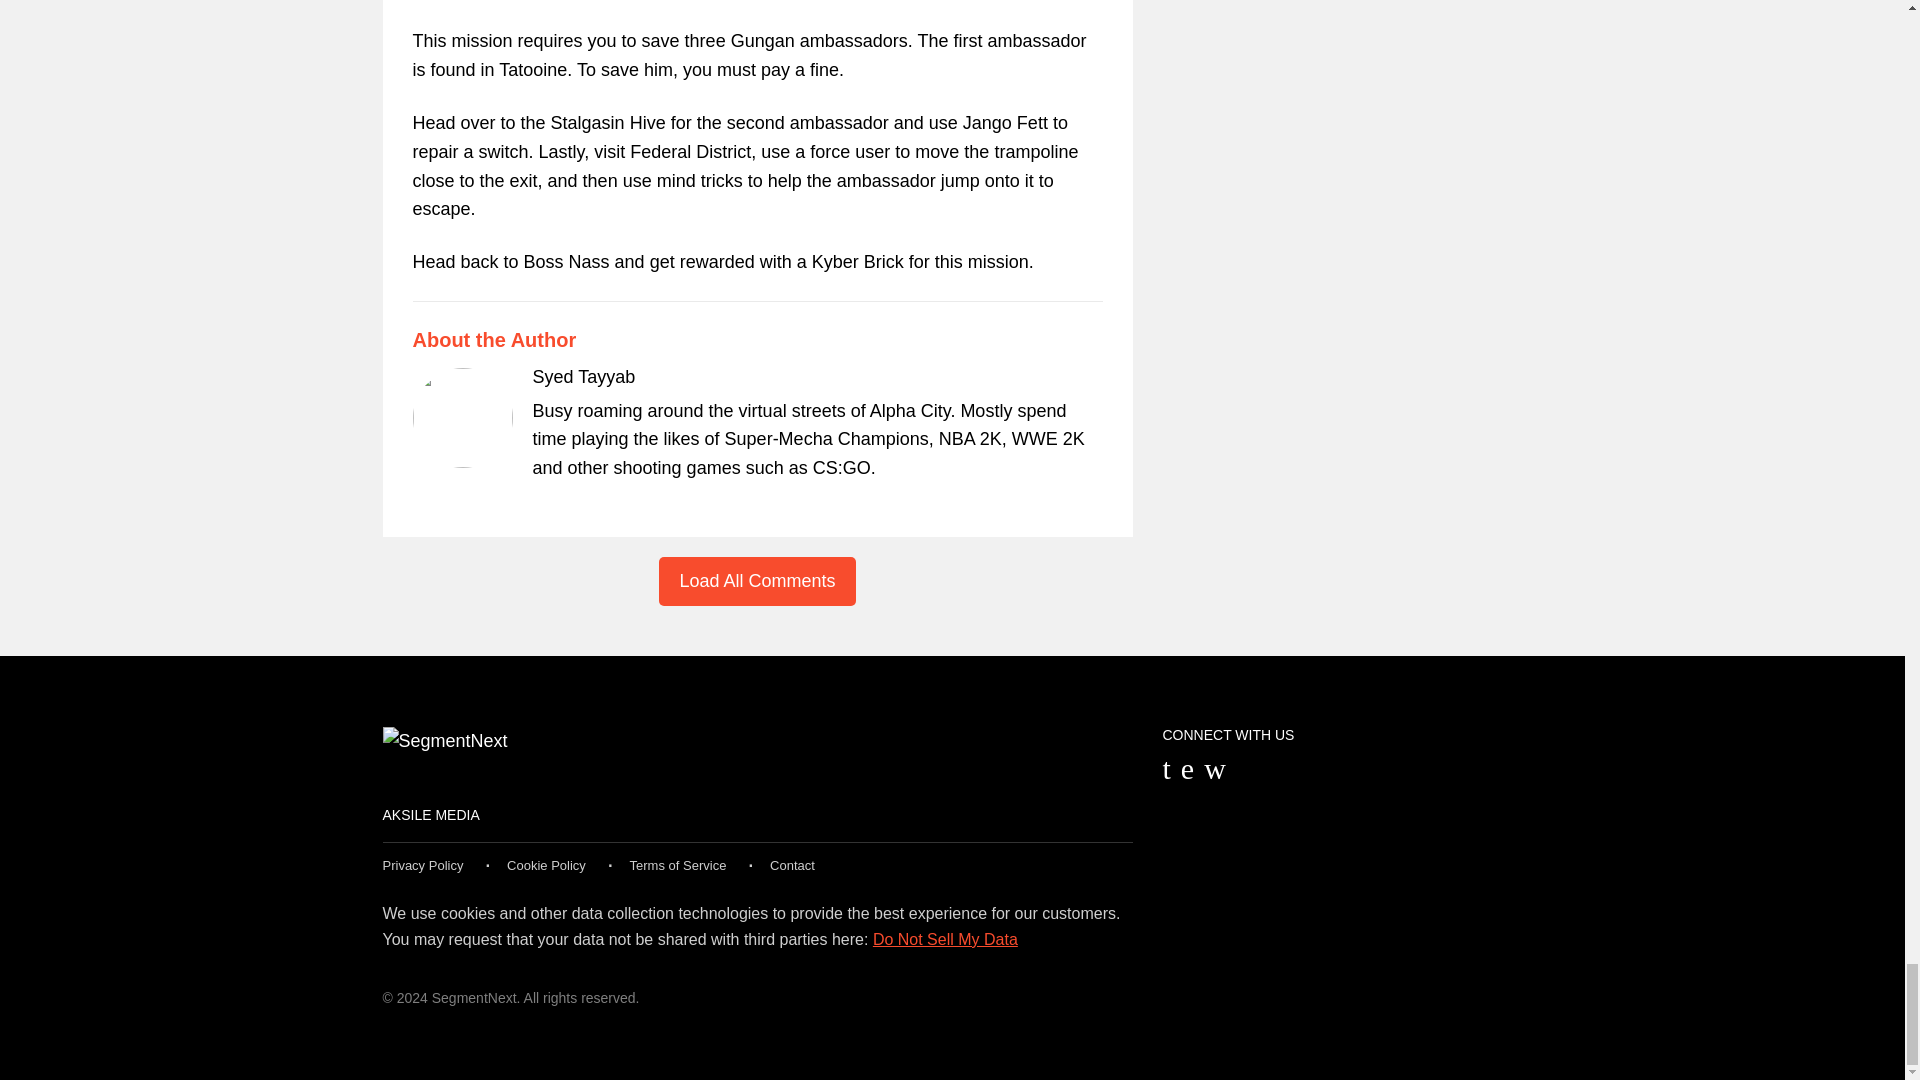 The width and height of the screenshot is (1920, 1080). I want to click on Terms of Service, so click(678, 864).